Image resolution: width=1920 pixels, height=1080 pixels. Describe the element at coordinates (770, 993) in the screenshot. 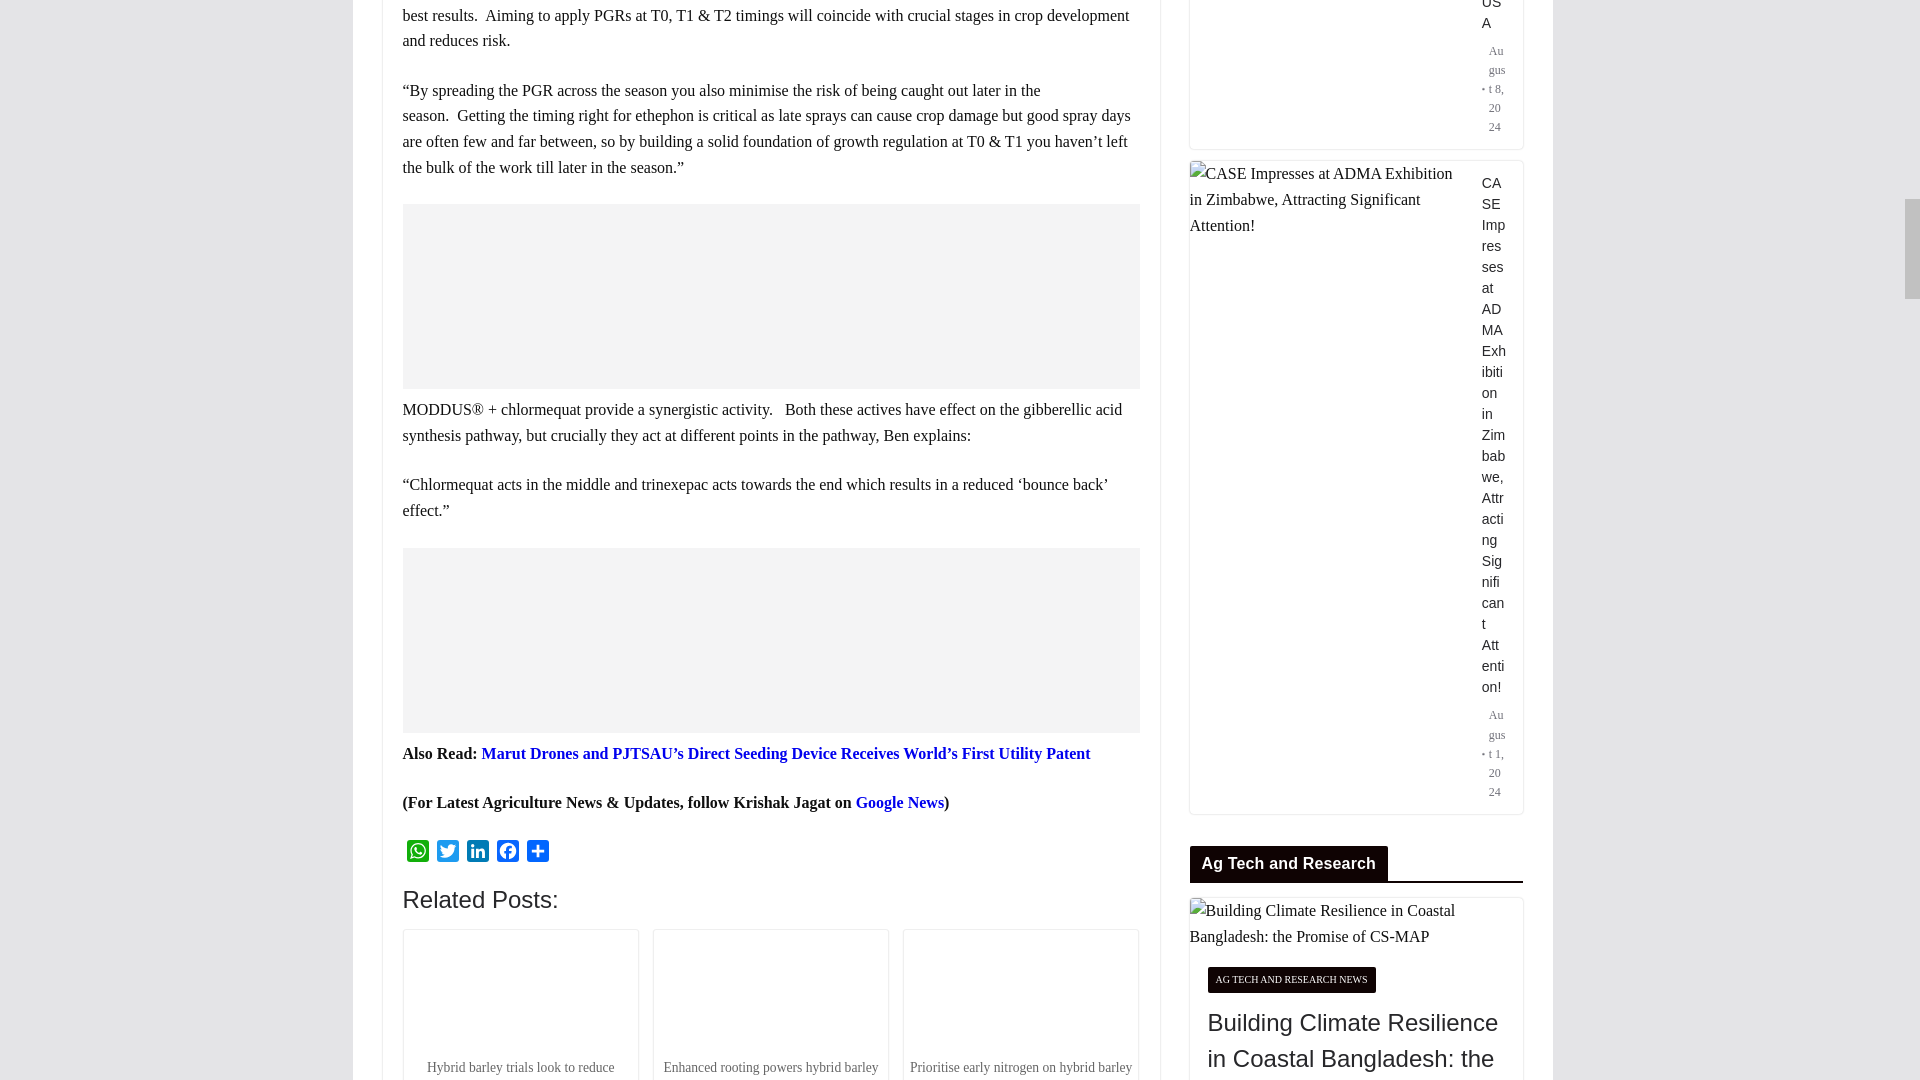

I see `Enhanced rooting powers hybrid barley to victory` at that location.